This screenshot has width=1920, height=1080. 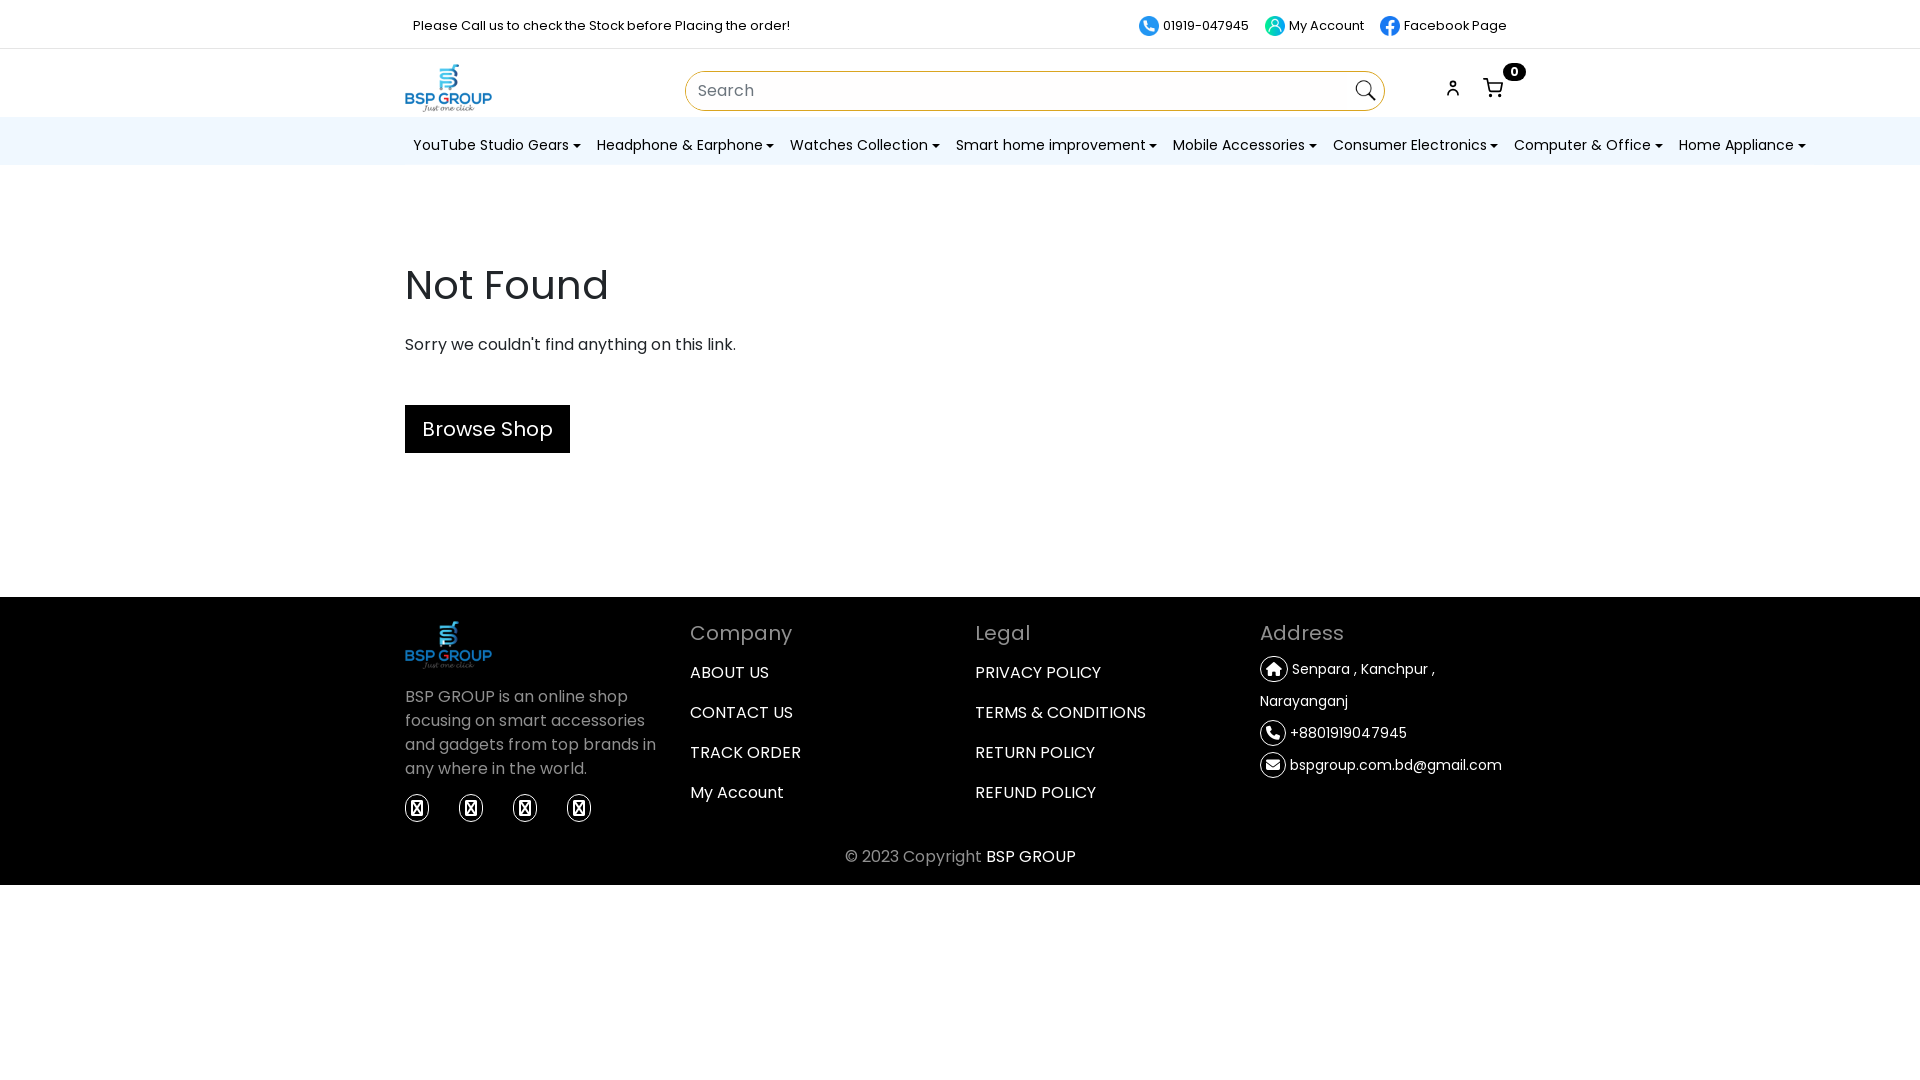 What do you see at coordinates (818, 713) in the screenshot?
I see `CONTACT US` at bounding box center [818, 713].